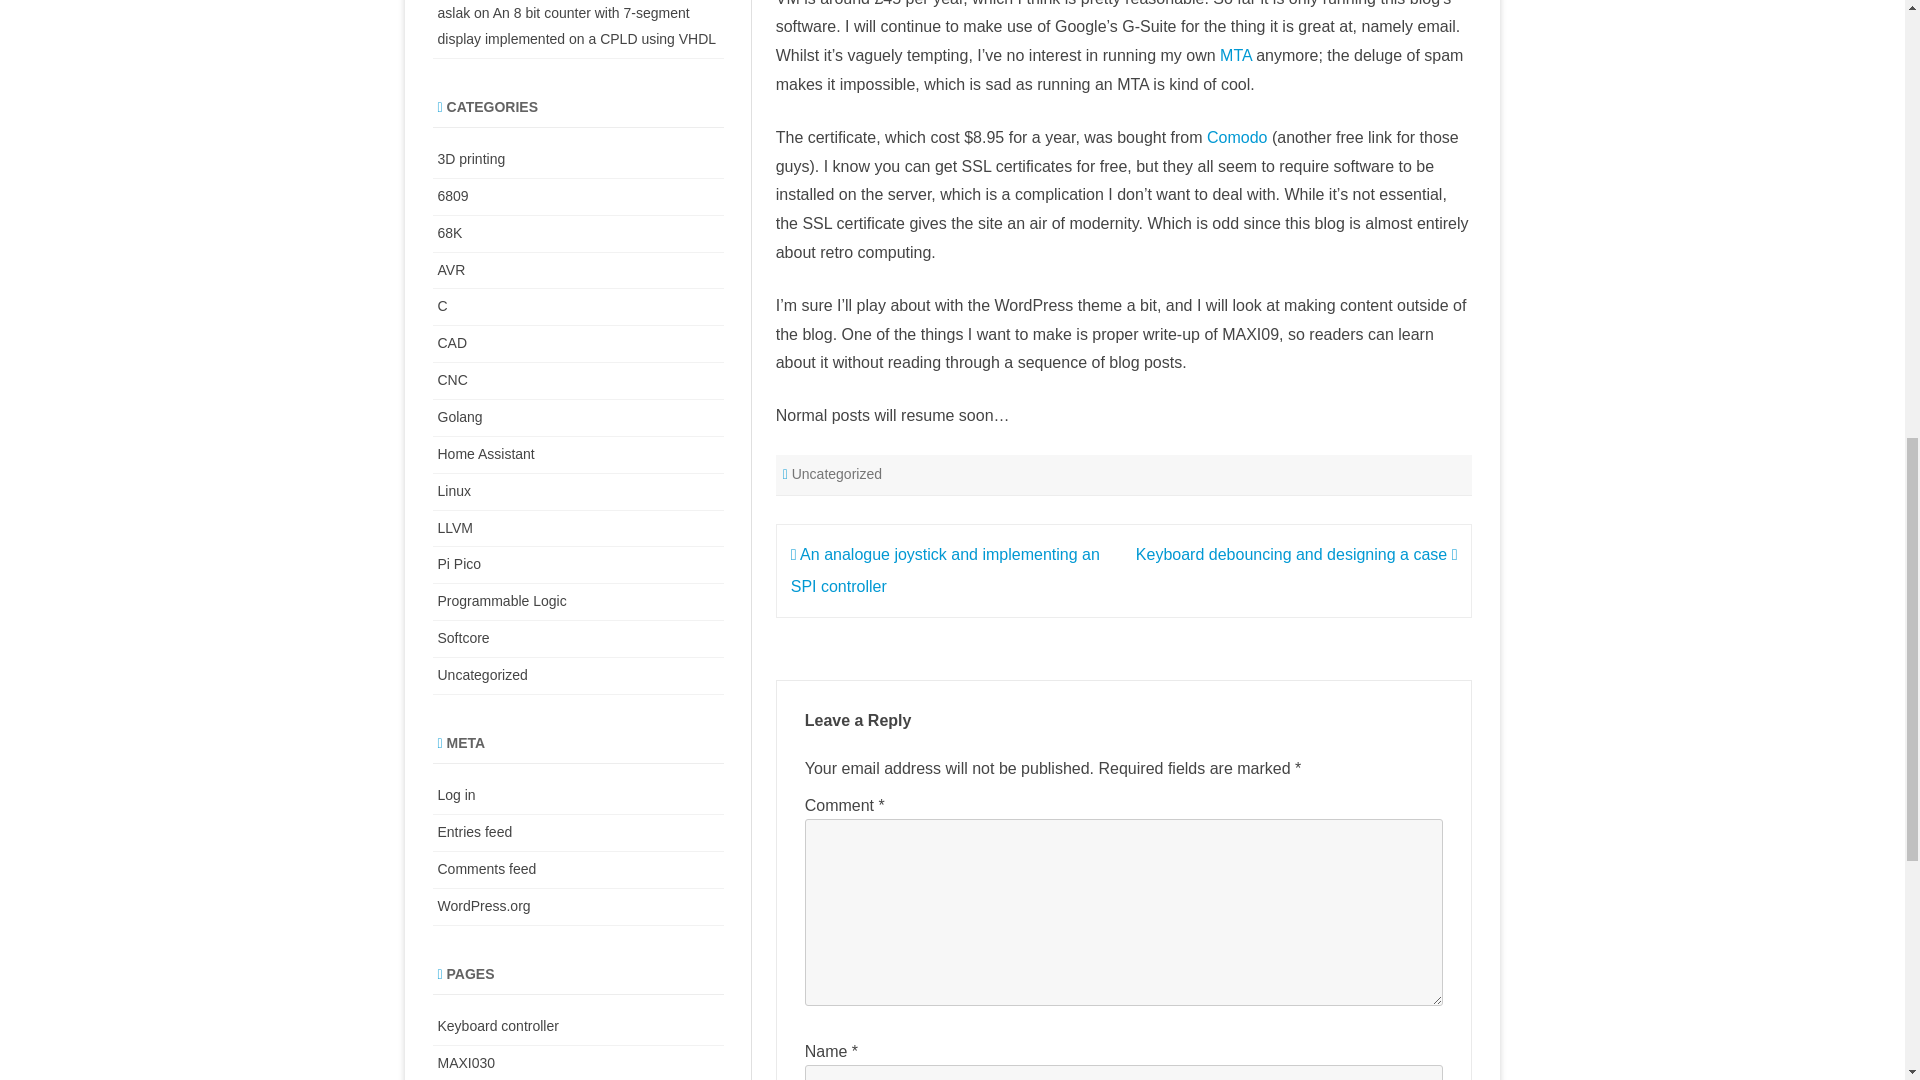 The image size is (1920, 1080). What do you see at coordinates (1235, 55) in the screenshot?
I see `MTA` at bounding box center [1235, 55].